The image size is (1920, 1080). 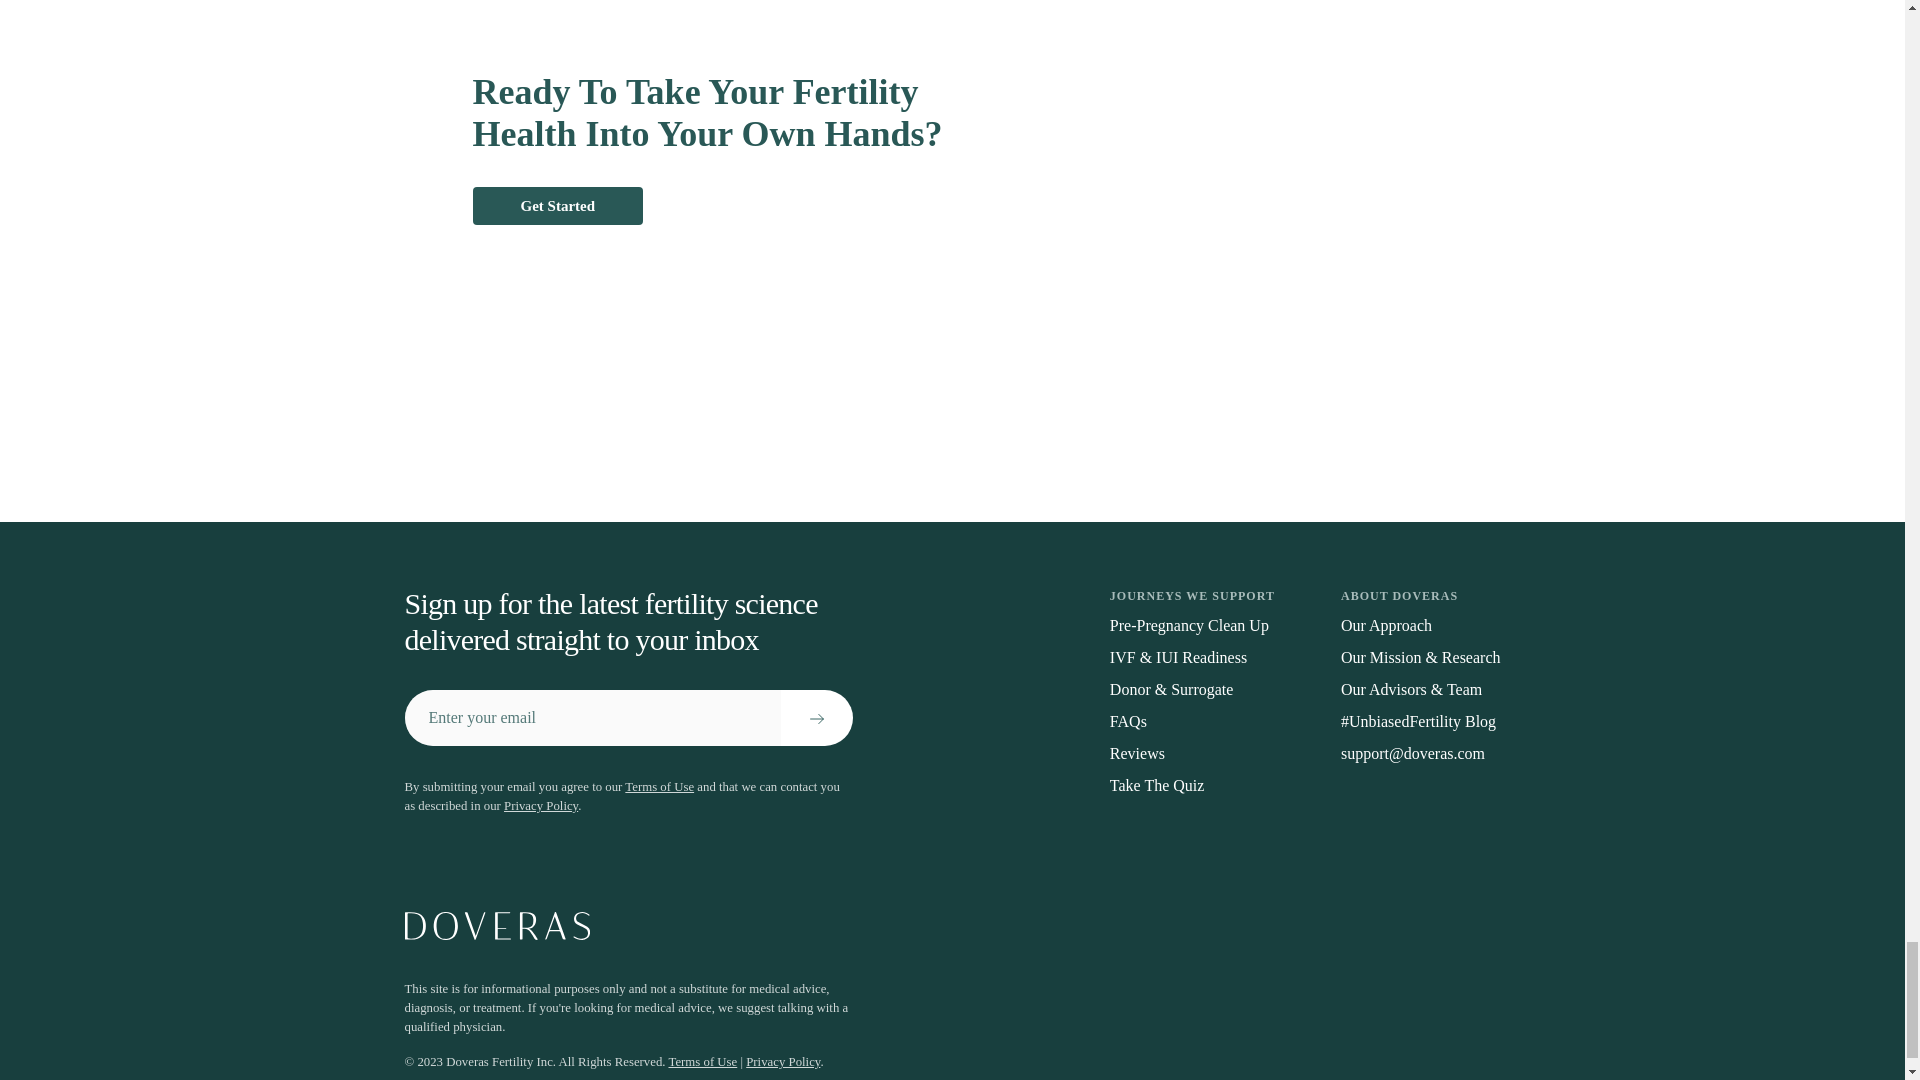 What do you see at coordinates (540, 806) in the screenshot?
I see `Privacy Policy` at bounding box center [540, 806].